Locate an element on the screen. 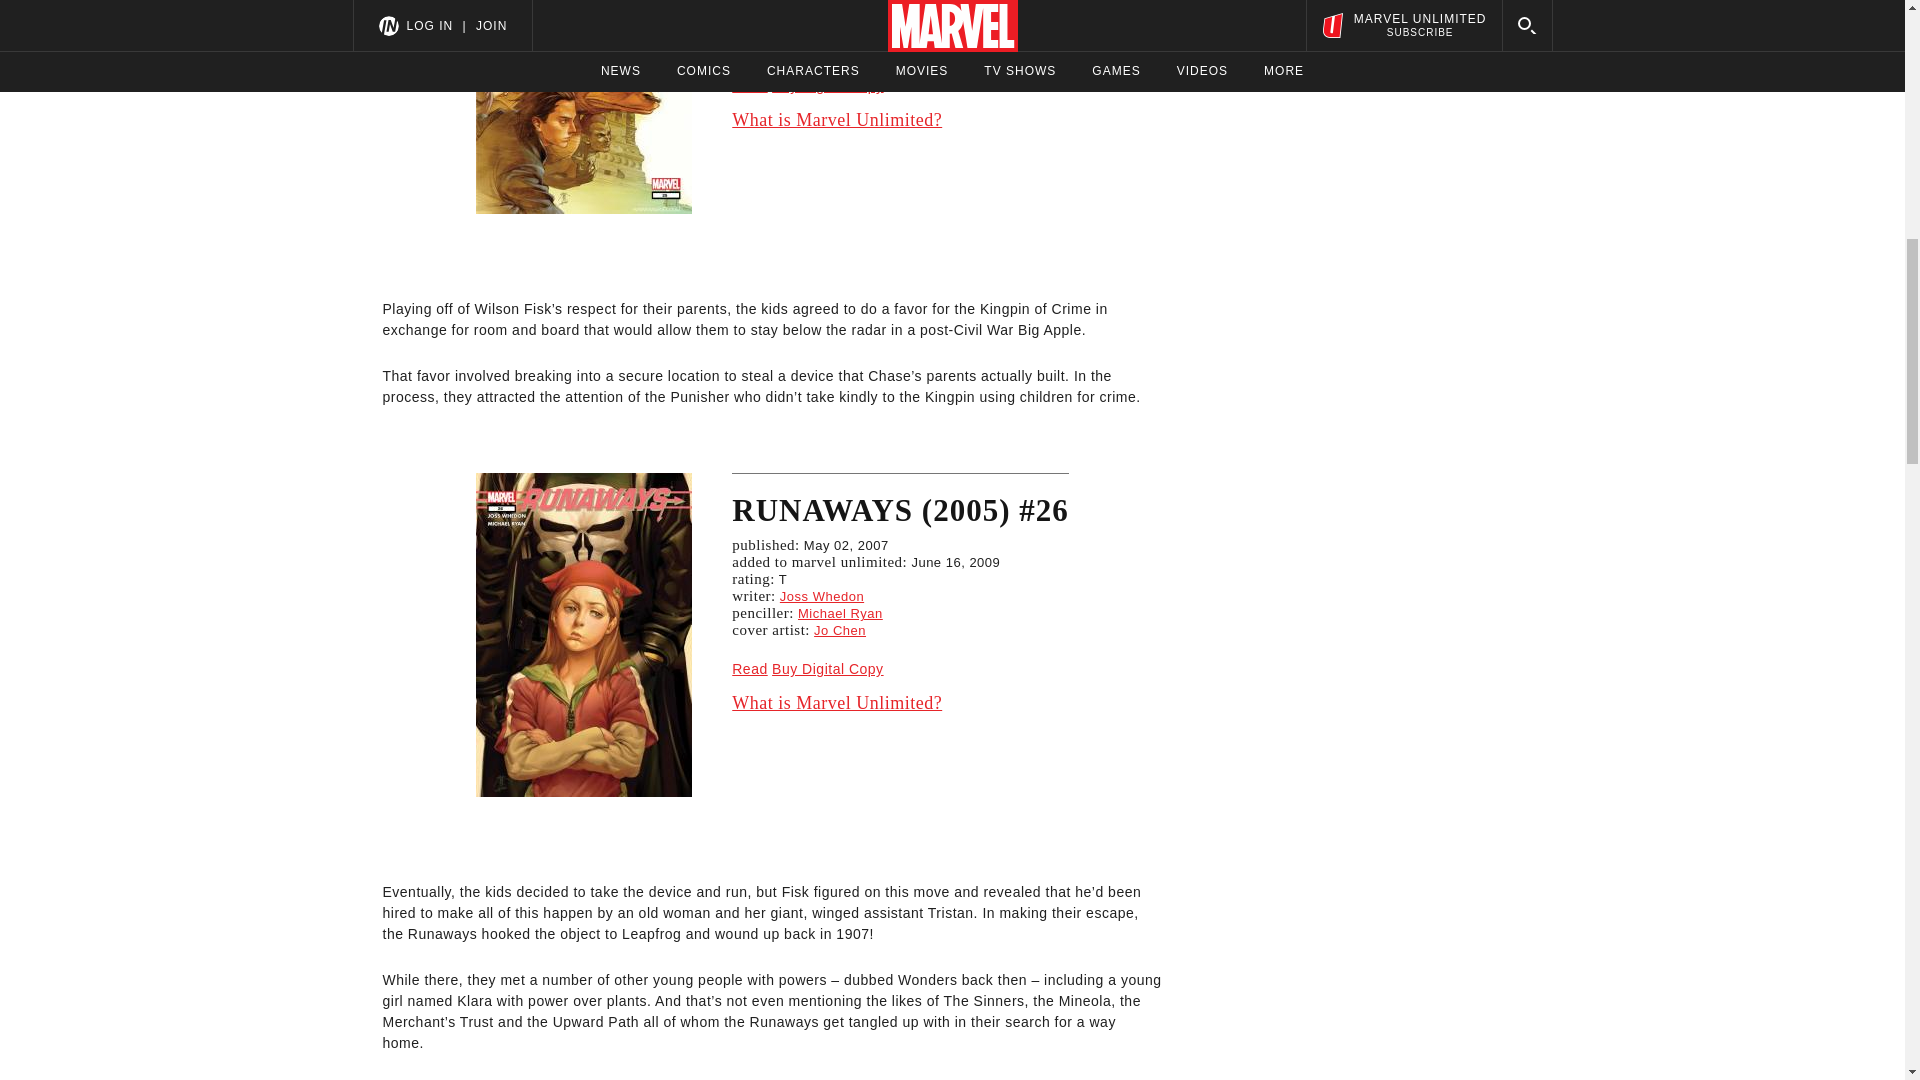 The width and height of the screenshot is (1920, 1080). Buy Digital Copy is located at coordinates (827, 668).